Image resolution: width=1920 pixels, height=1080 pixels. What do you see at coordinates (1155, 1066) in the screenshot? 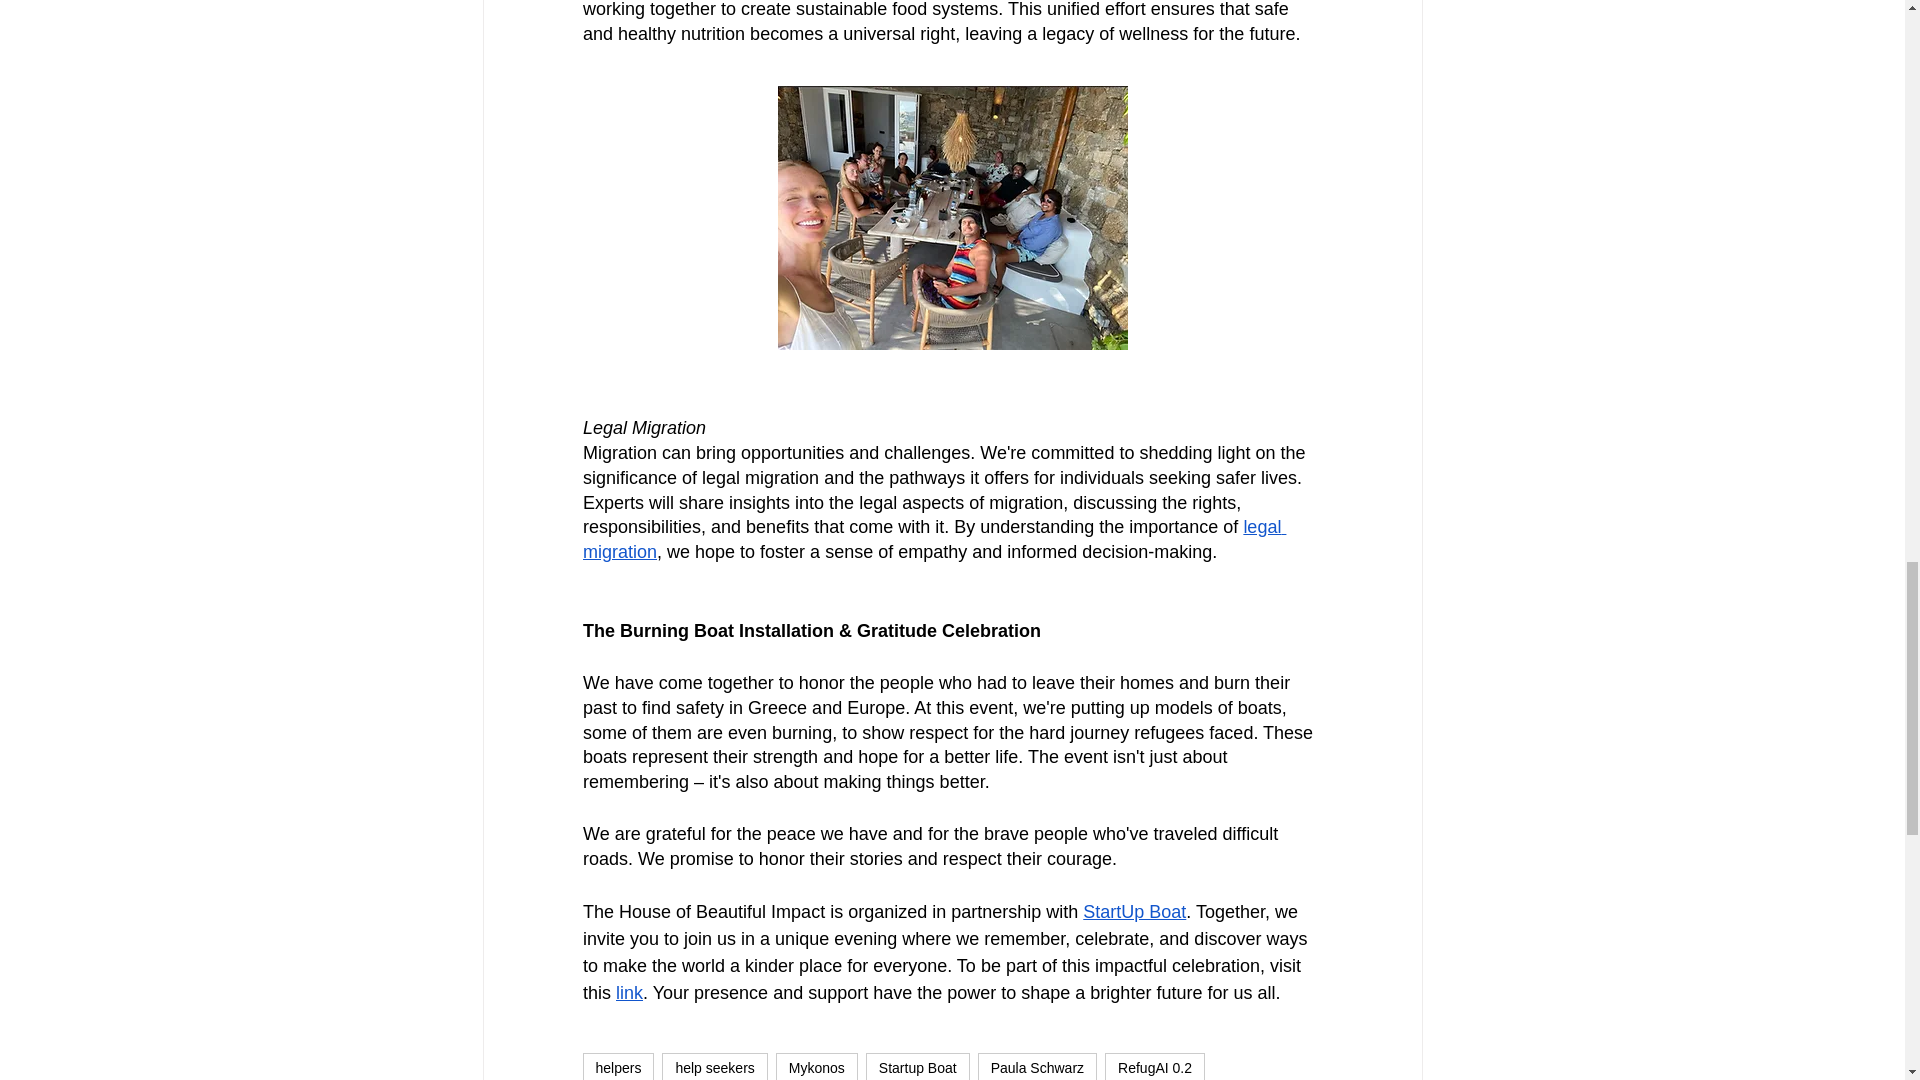
I see `RefugAI 0.2` at bounding box center [1155, 1066].